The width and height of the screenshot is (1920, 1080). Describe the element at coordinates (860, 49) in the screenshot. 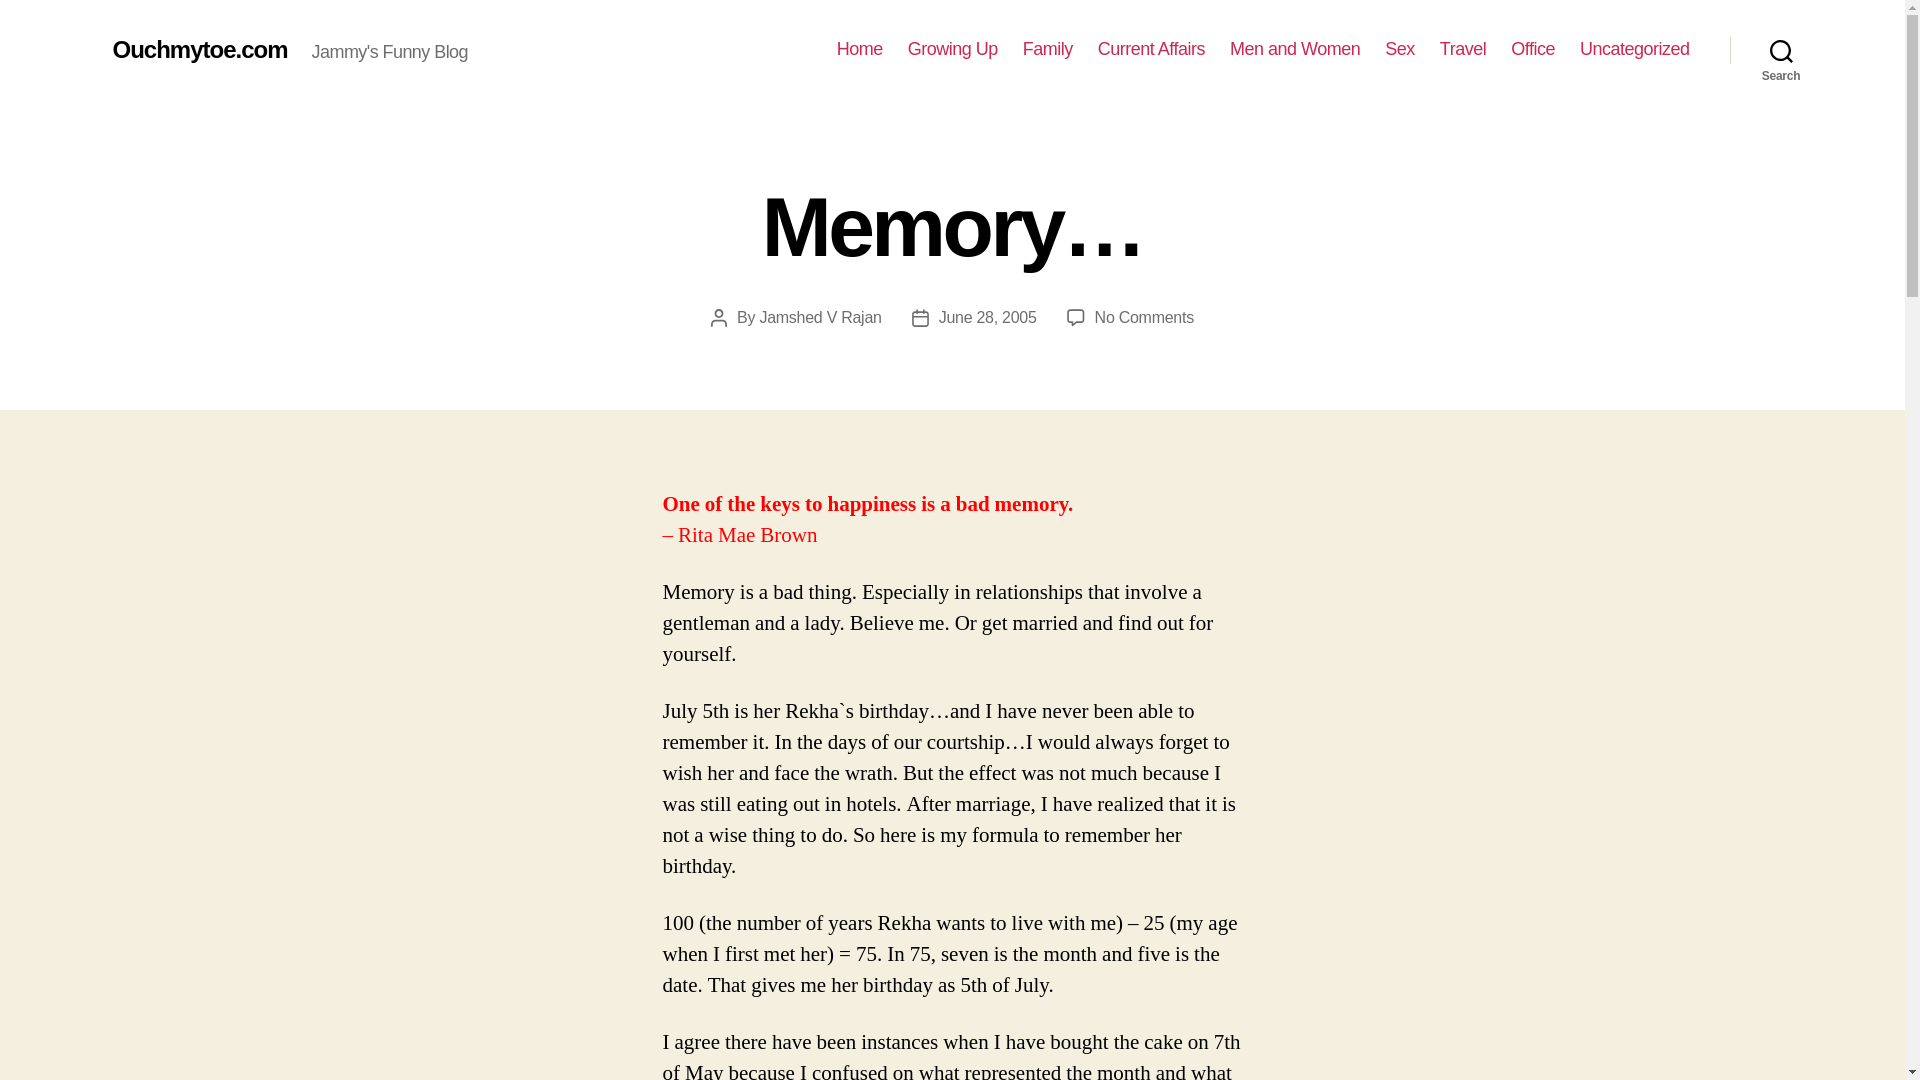

I see `Home` at that location.